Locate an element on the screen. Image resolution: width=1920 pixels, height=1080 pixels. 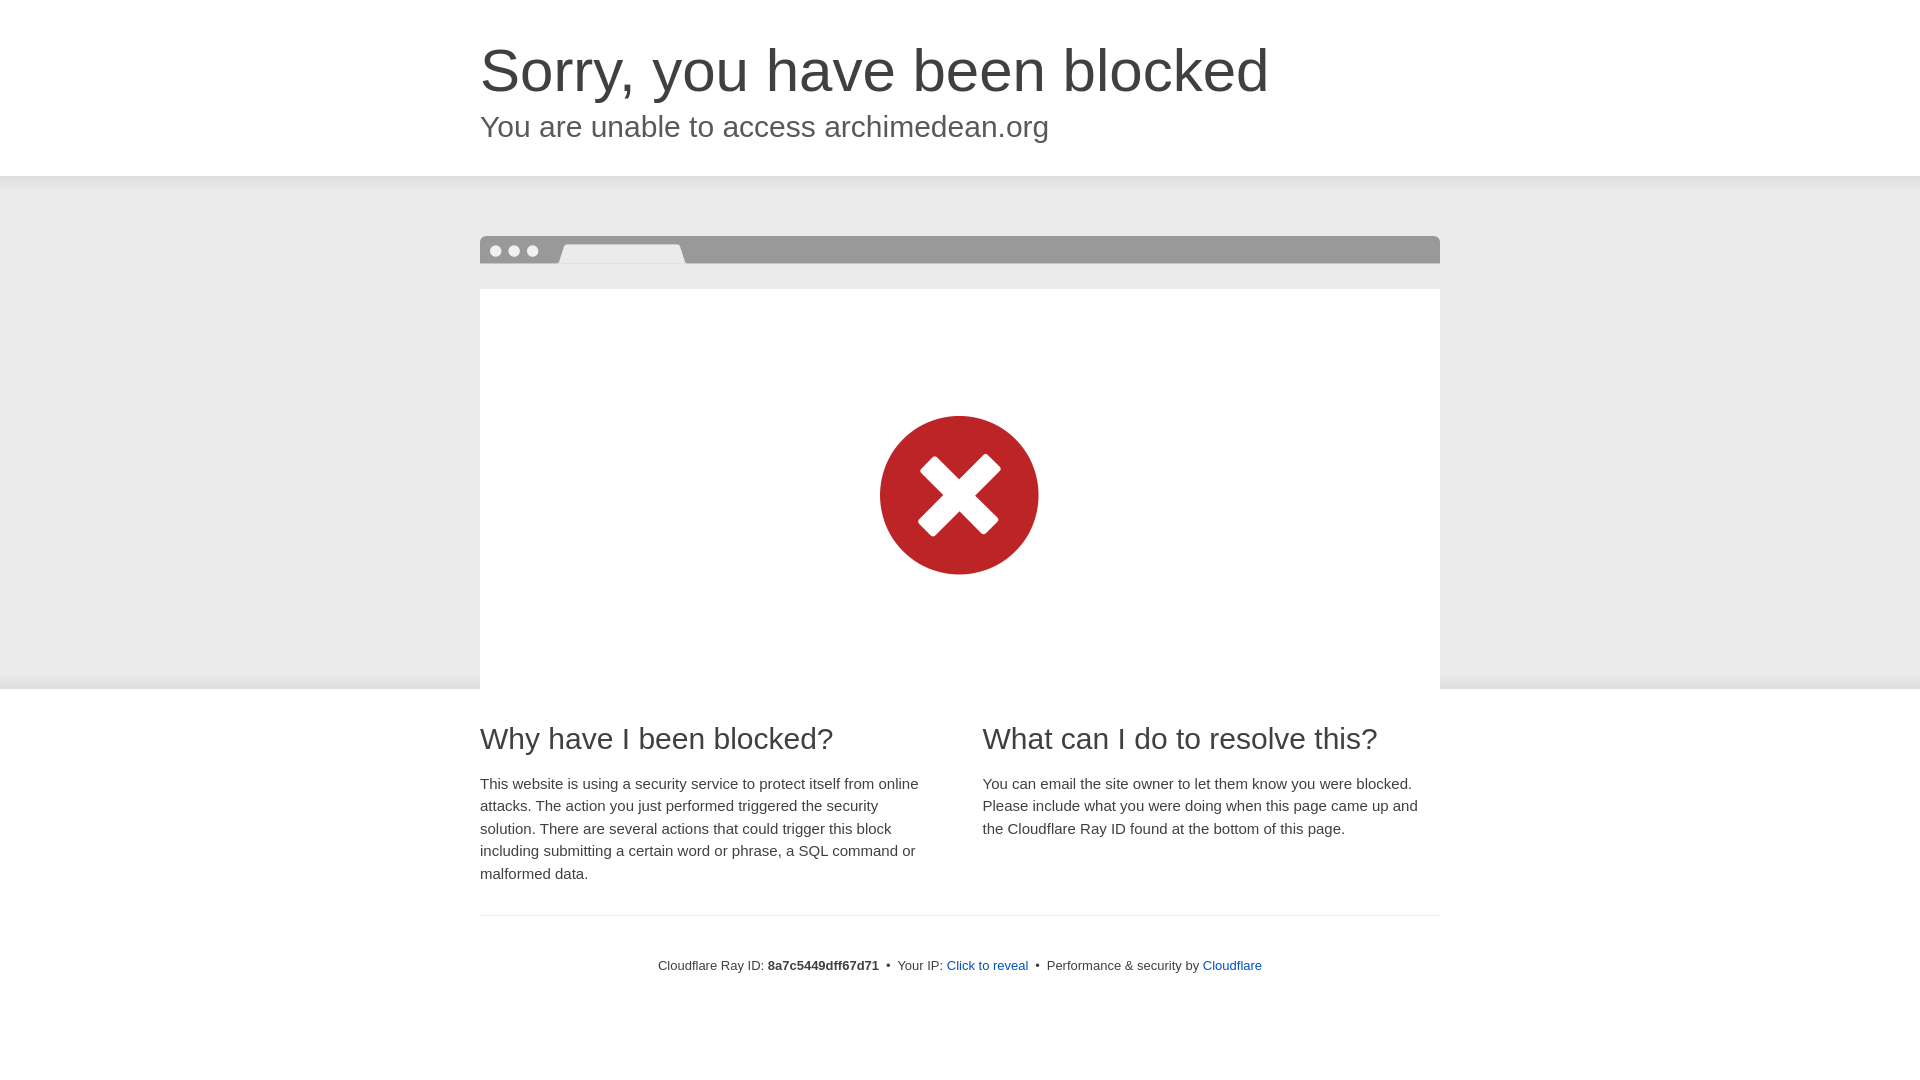
Cloudflare is located at coordinates (1232, 965).